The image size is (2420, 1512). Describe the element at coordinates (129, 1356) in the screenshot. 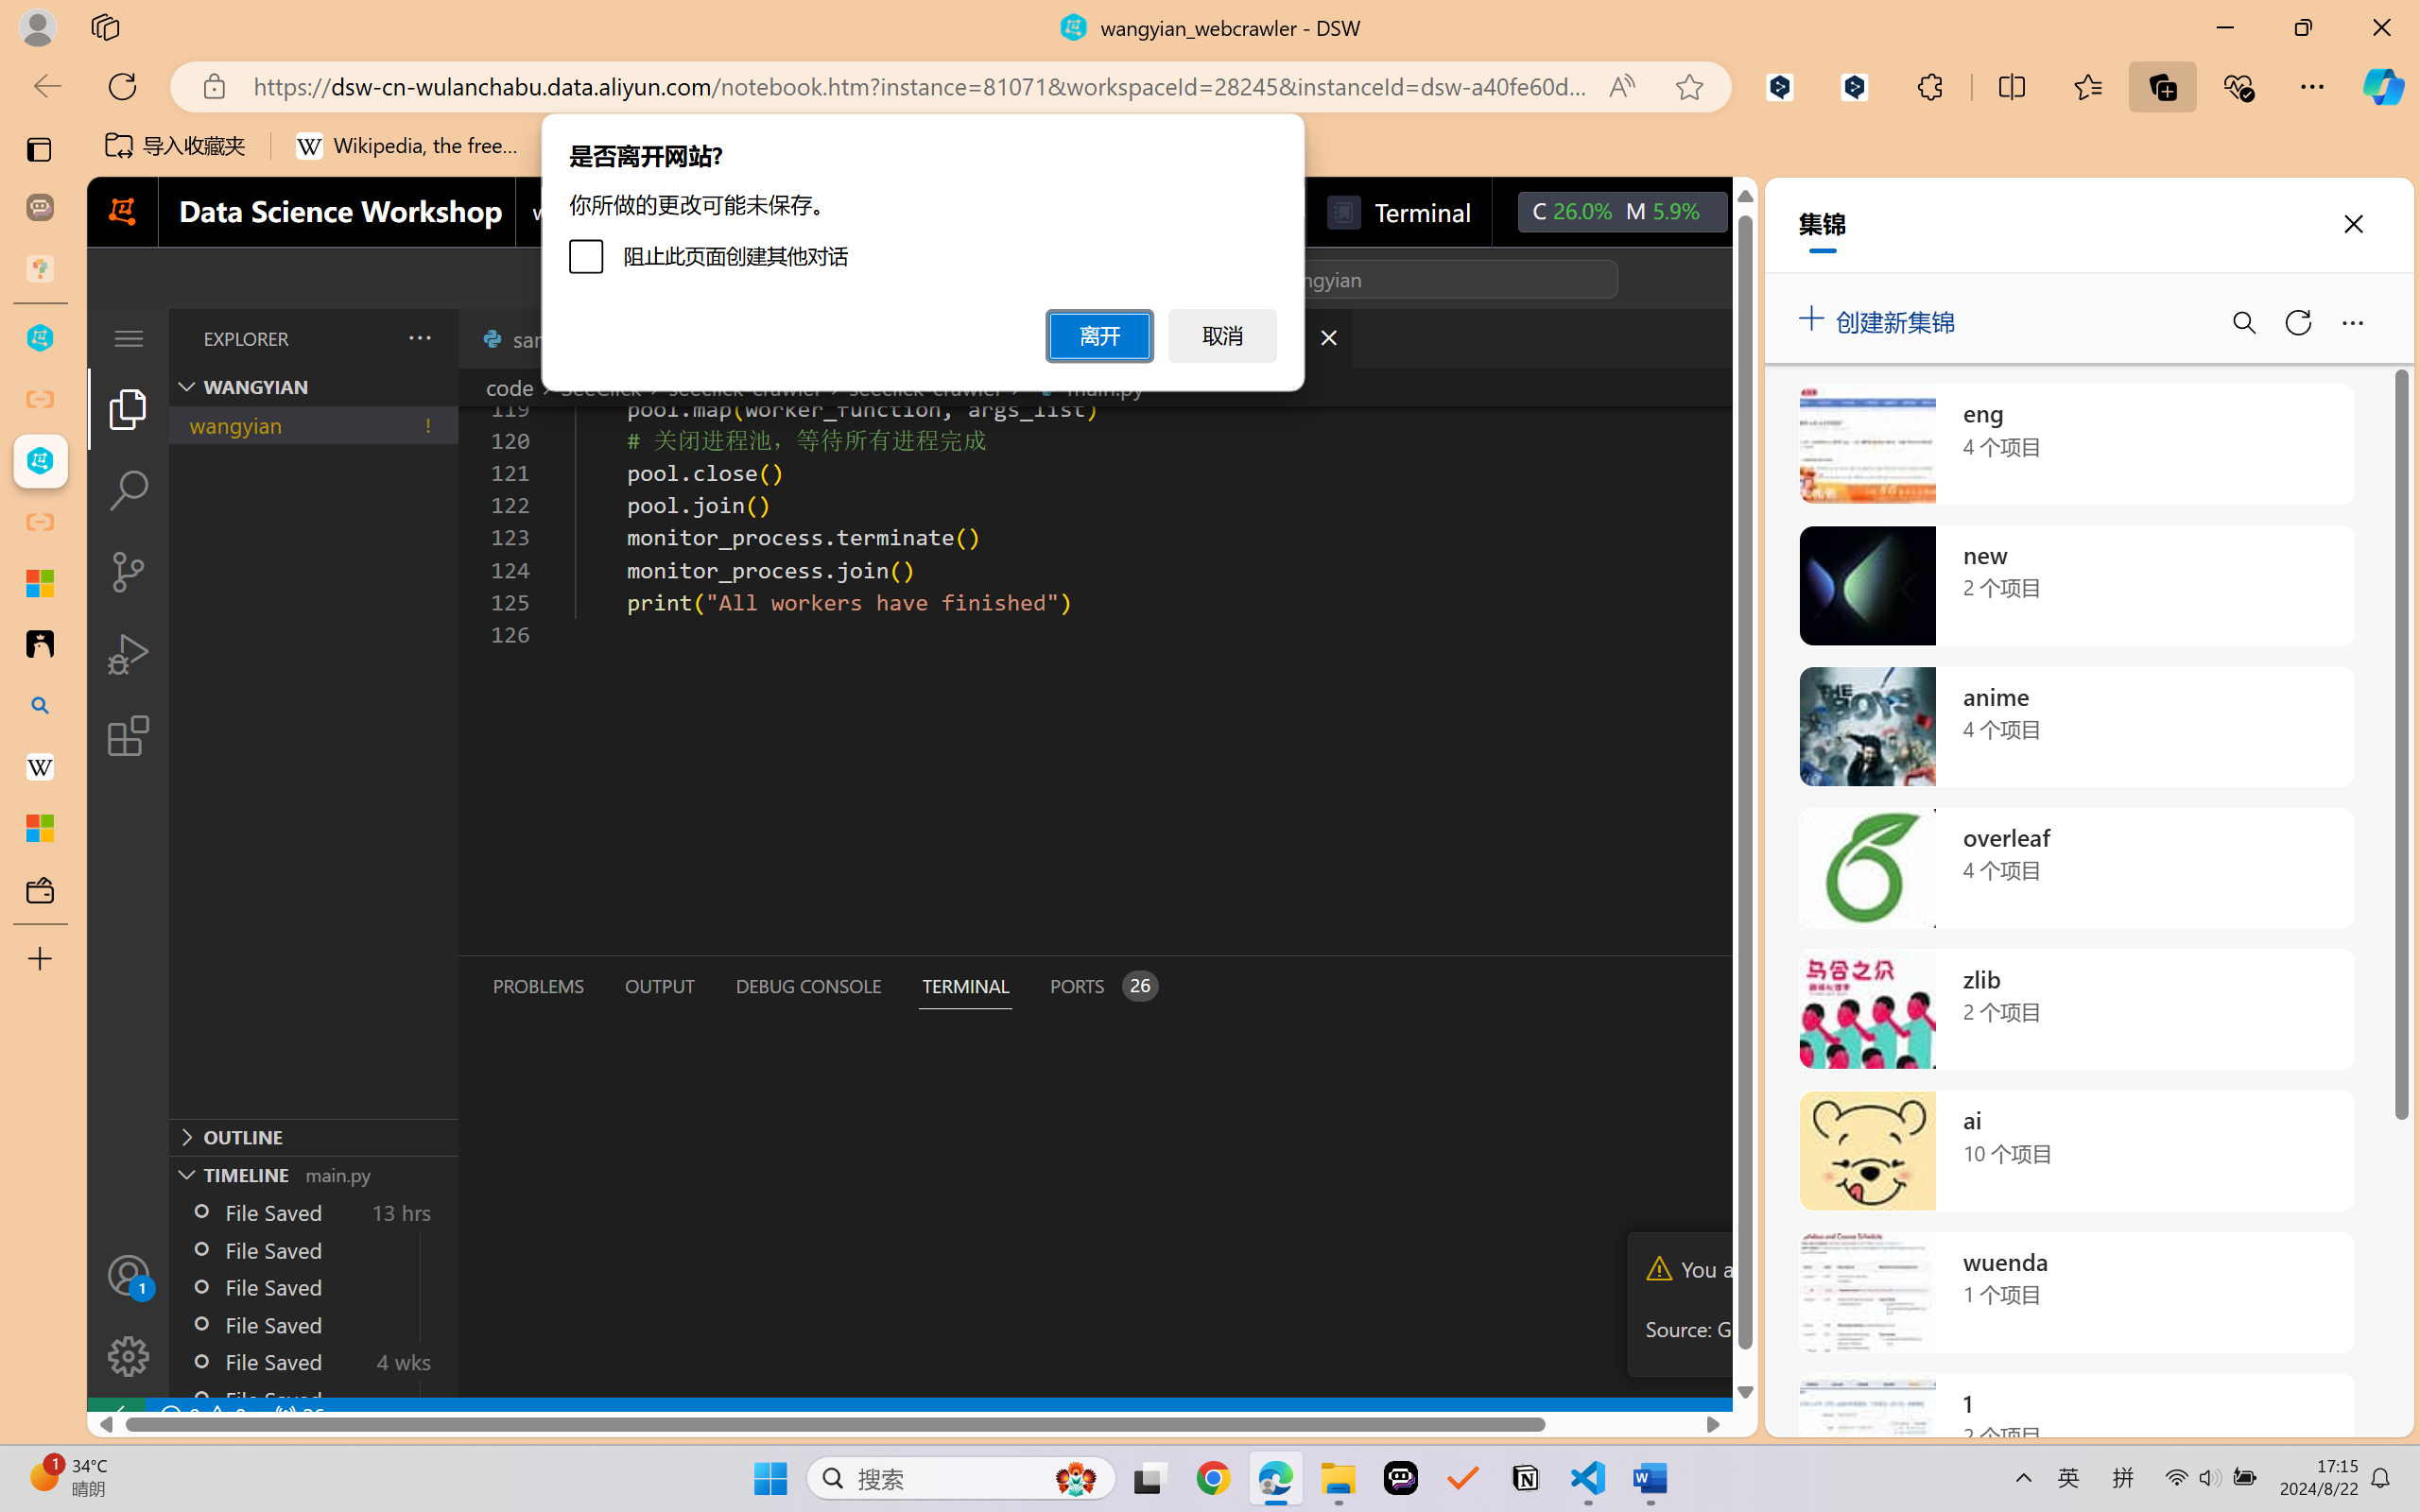

I see `Manage` at that location.